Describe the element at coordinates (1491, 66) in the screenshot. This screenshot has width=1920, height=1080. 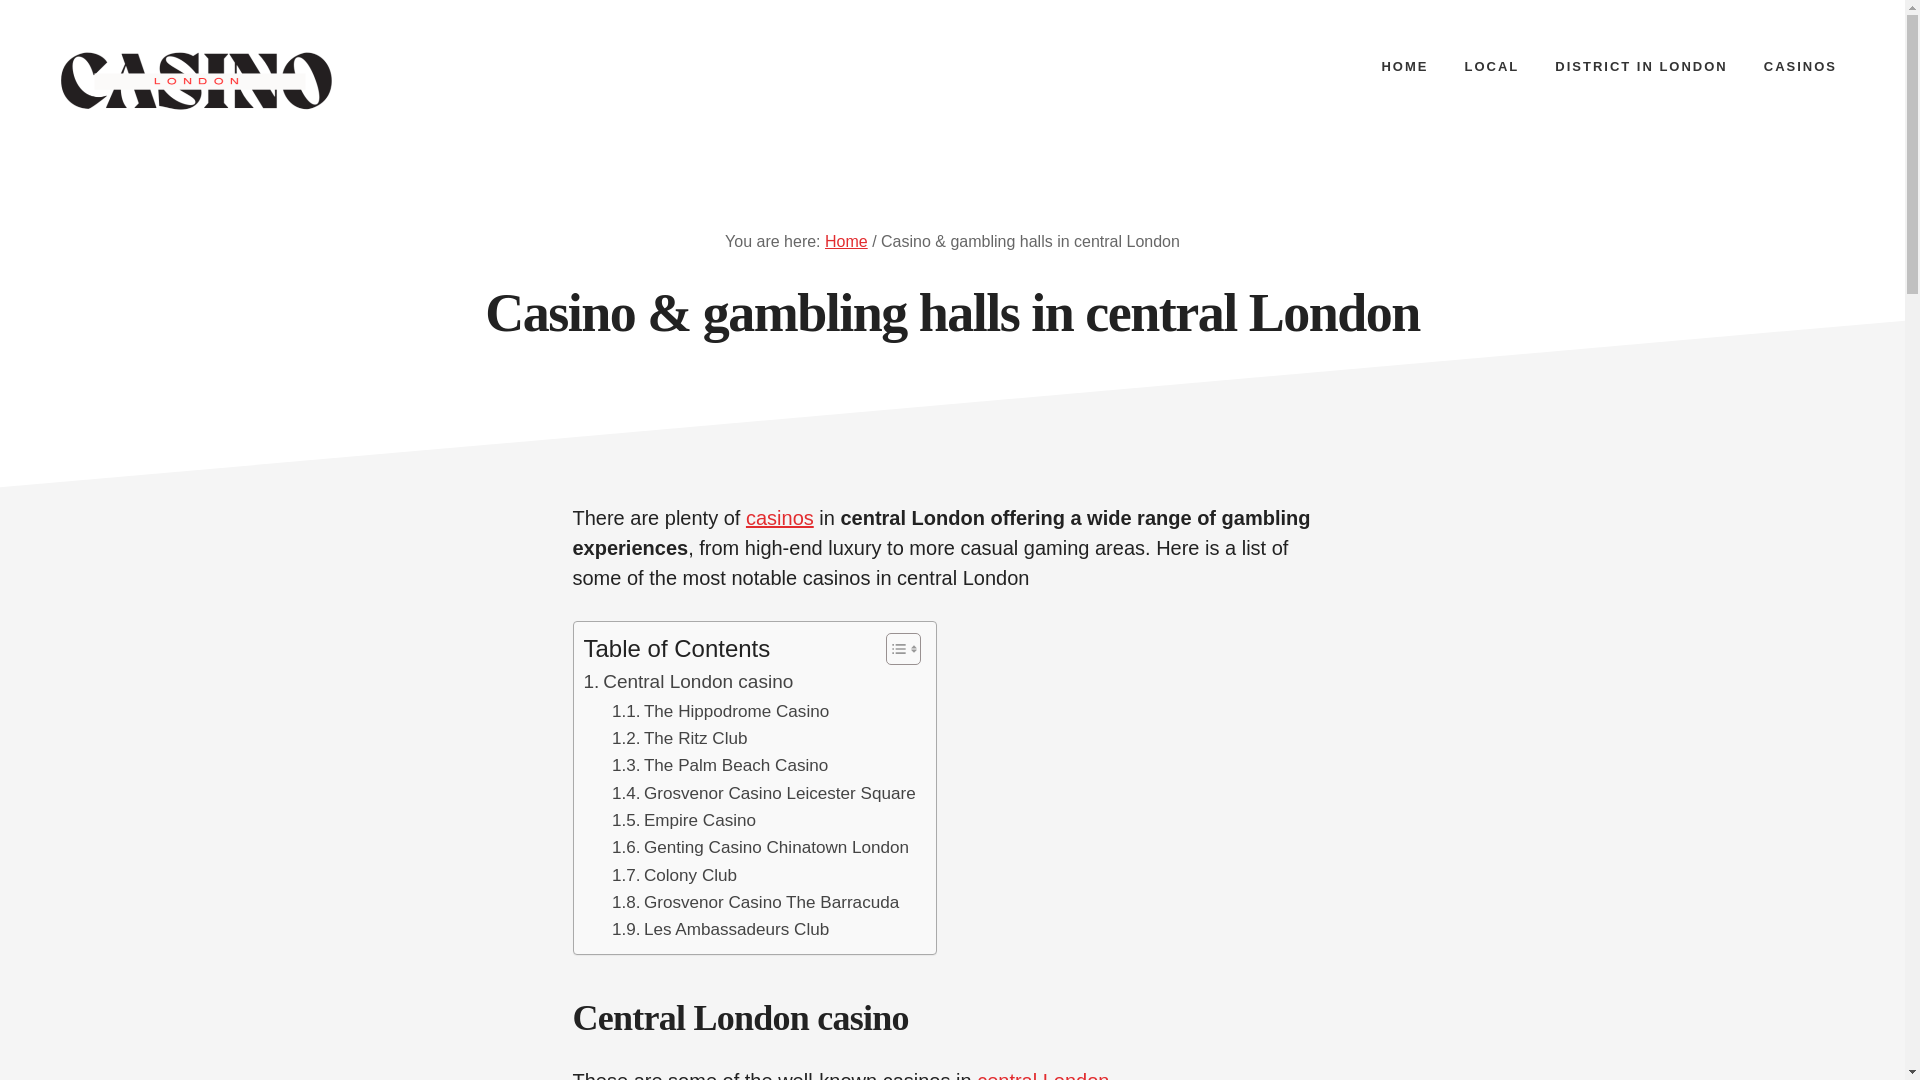
I see `LOCAL` at that location.